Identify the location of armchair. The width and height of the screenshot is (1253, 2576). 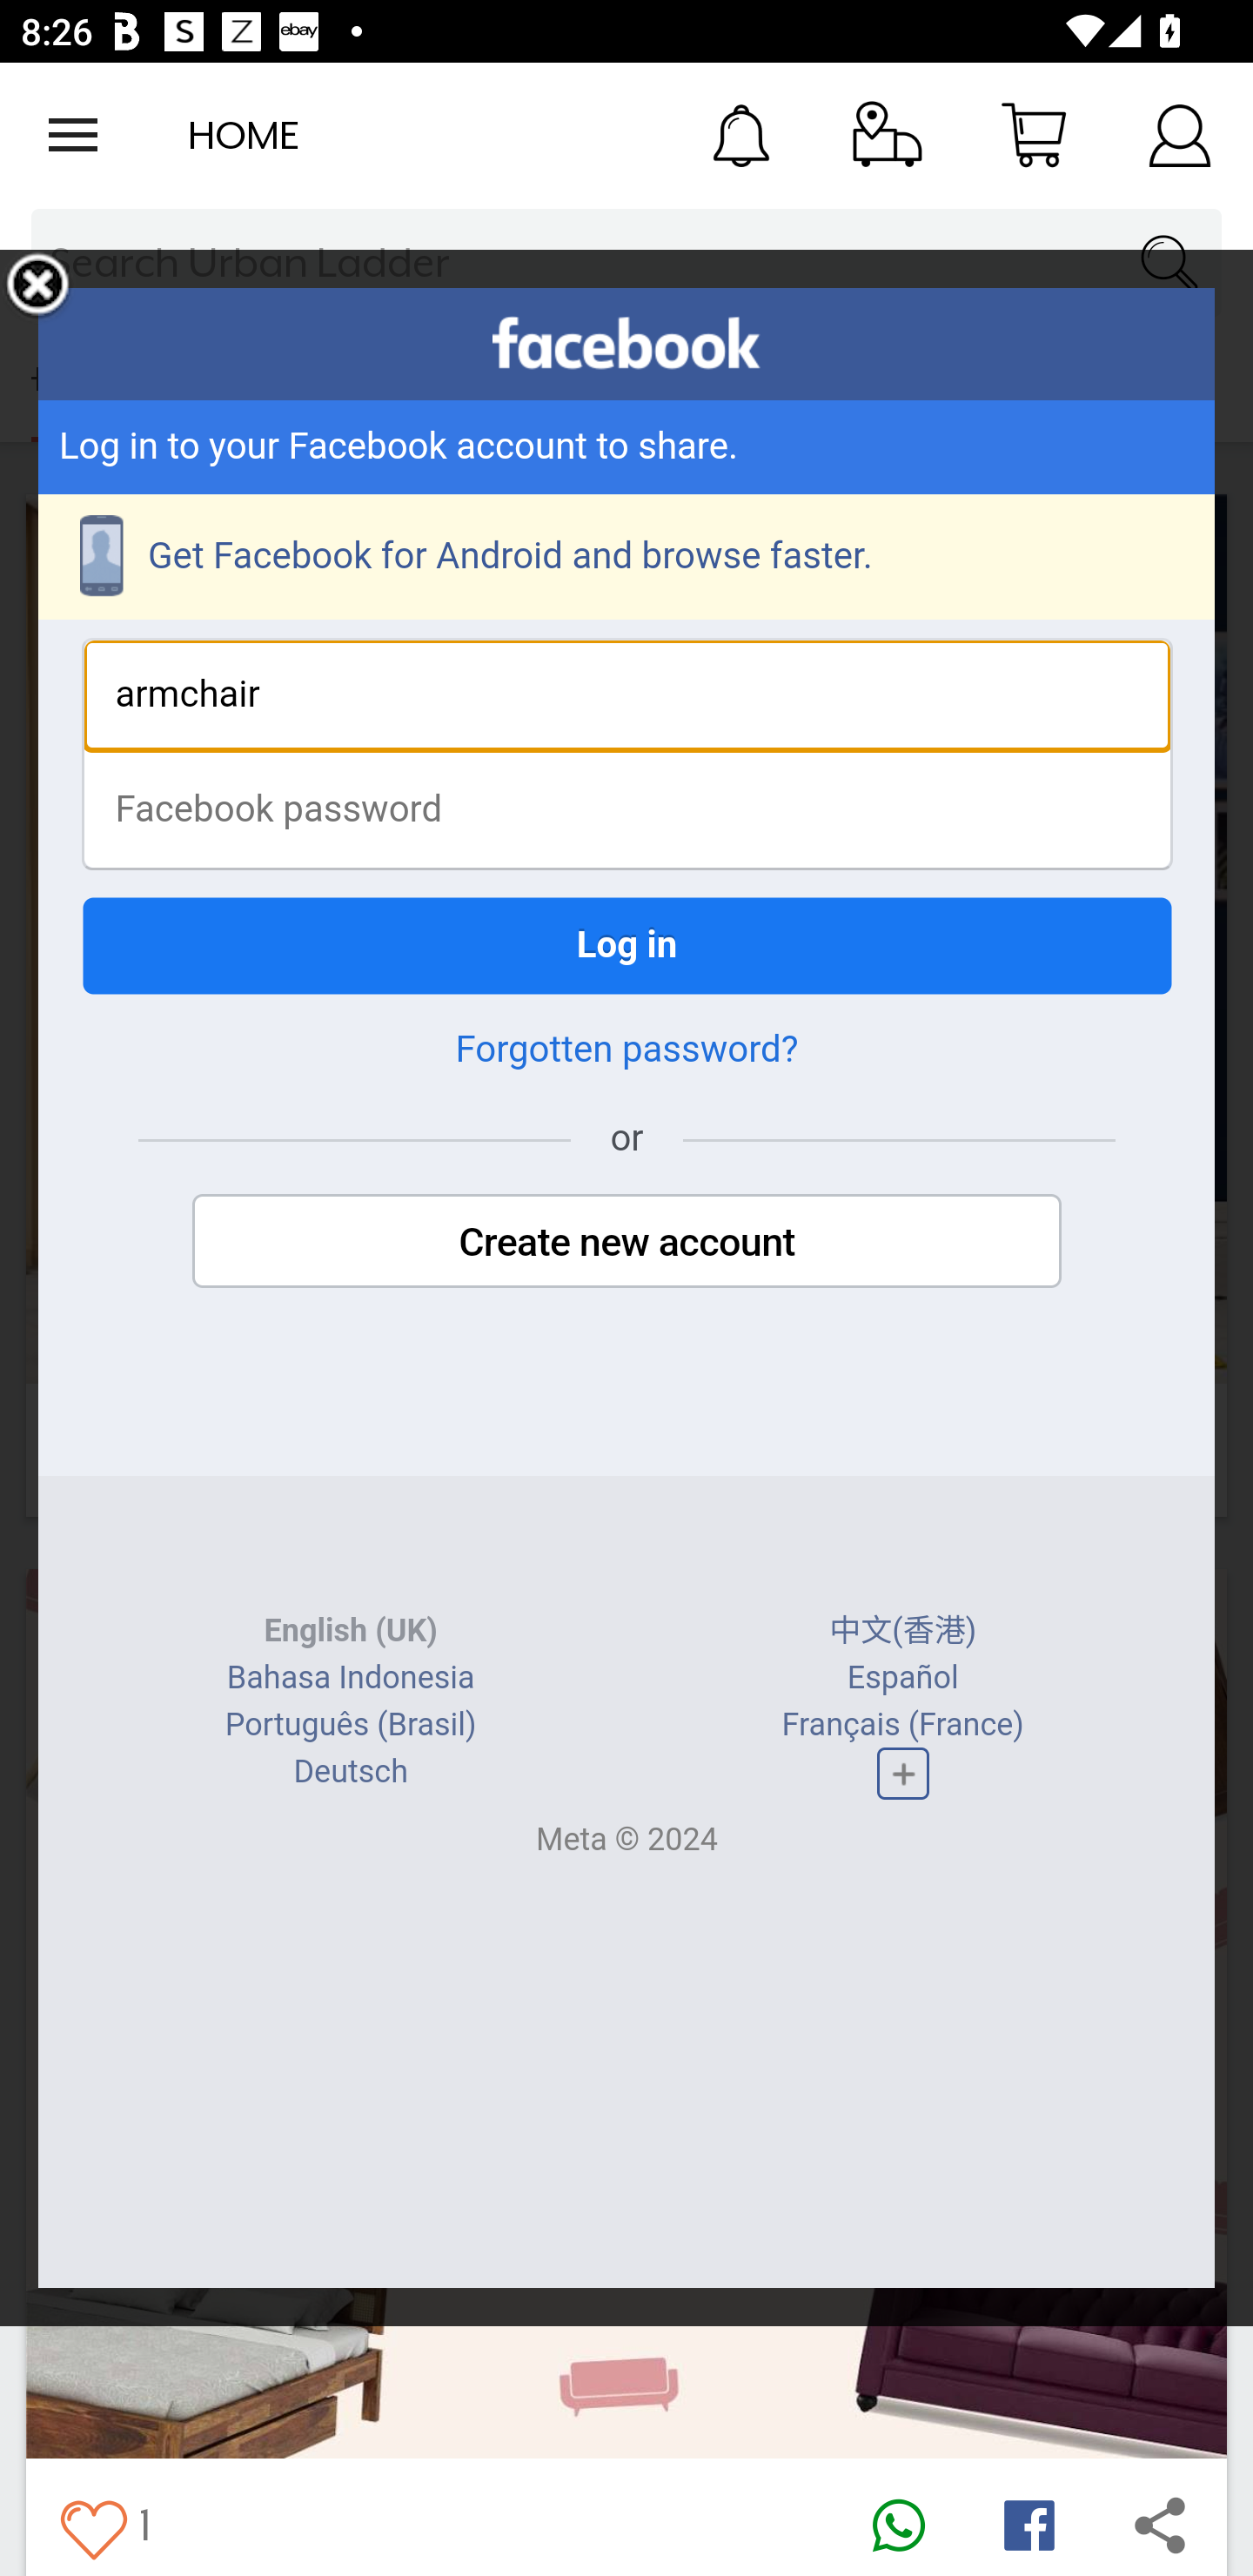
(626, 695).